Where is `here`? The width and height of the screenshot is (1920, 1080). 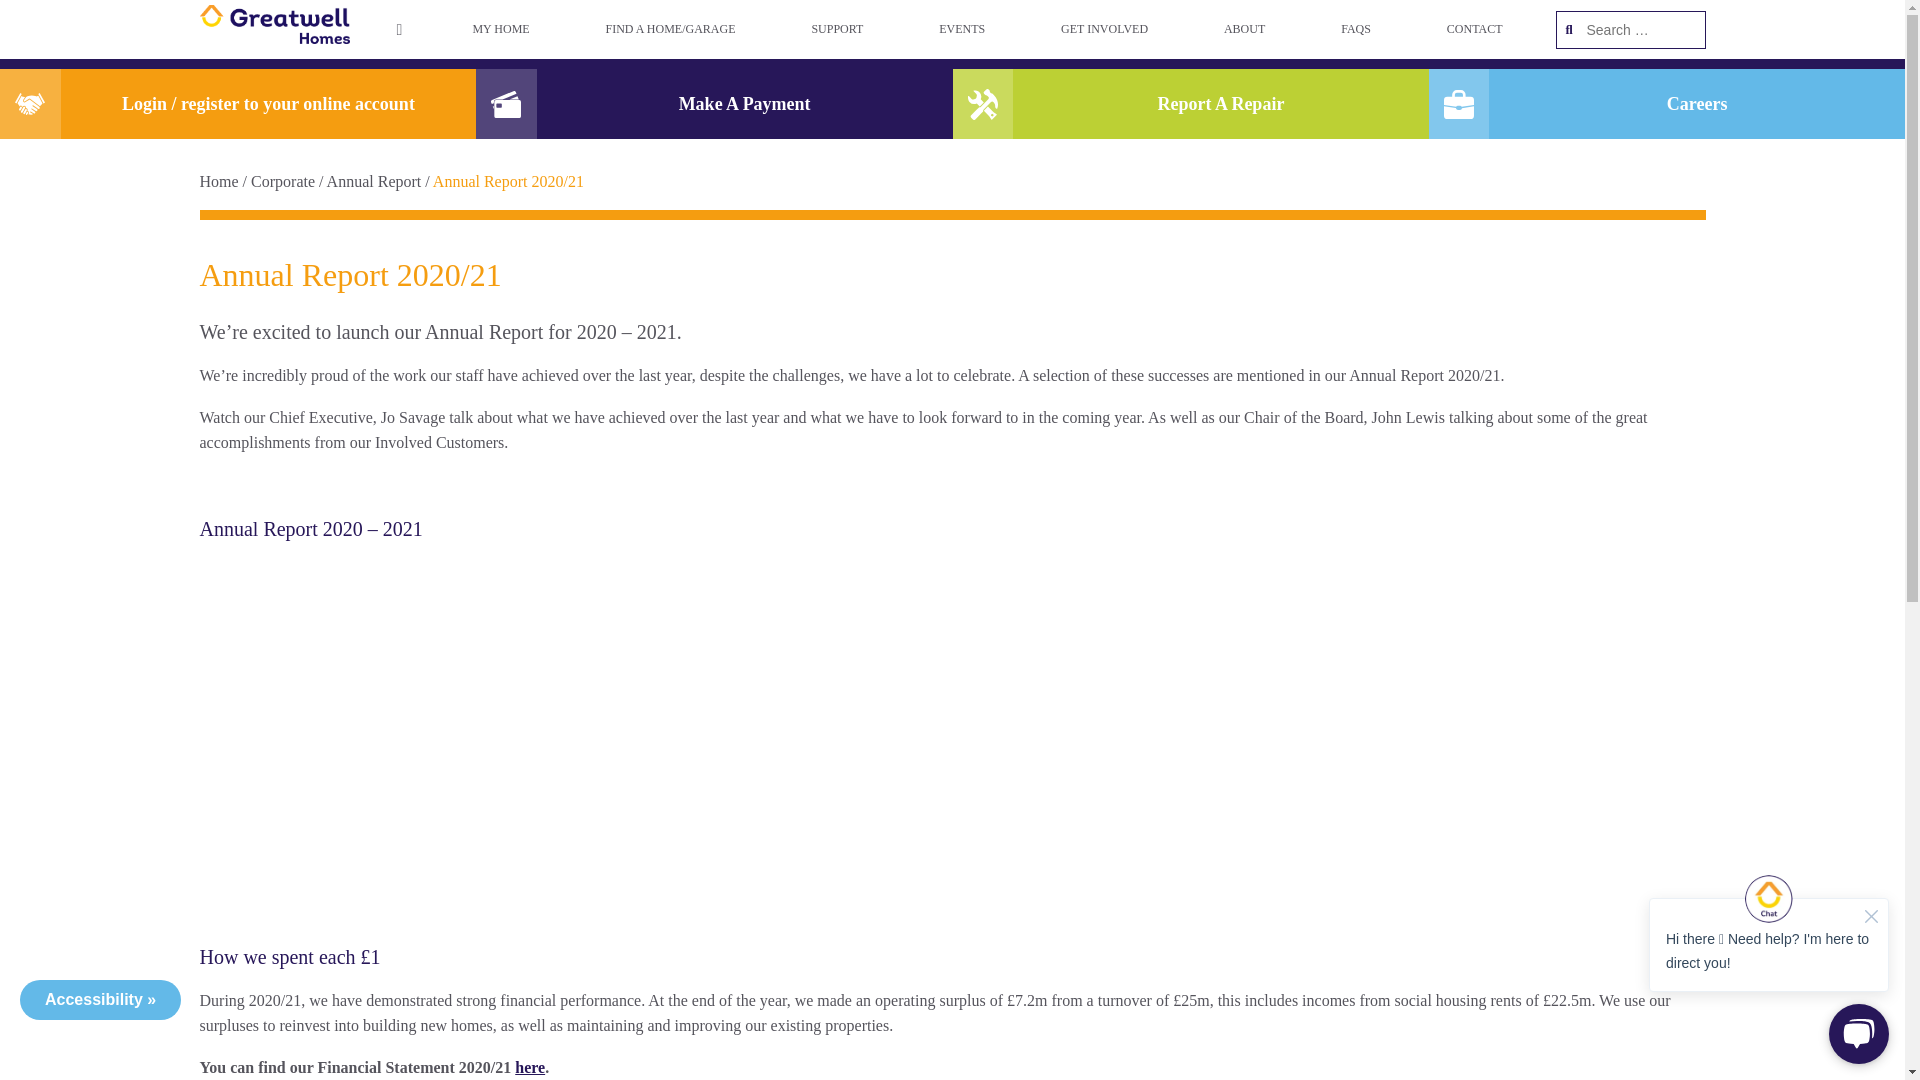
here is located at coordinates (530, 1067).